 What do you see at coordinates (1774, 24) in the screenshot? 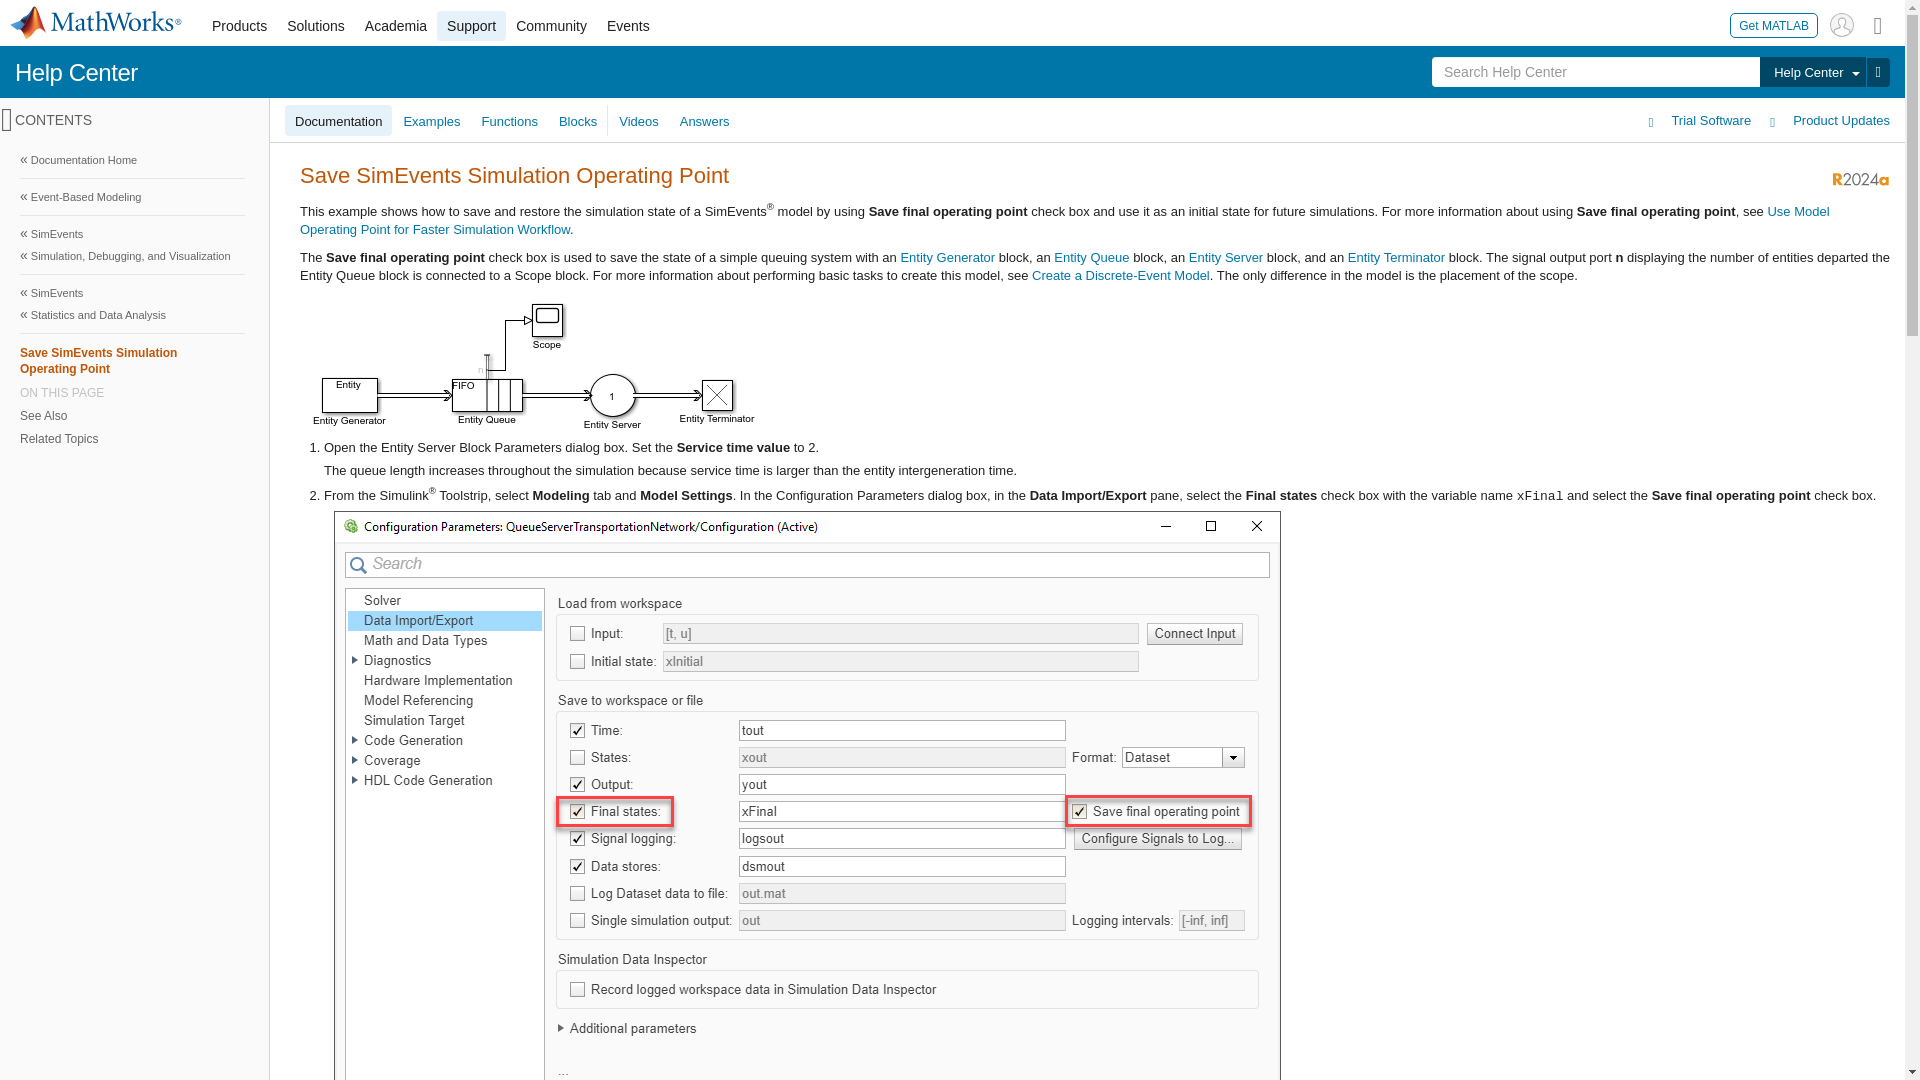
I see `Get MATLAB` at bounding box center [1774, 24].